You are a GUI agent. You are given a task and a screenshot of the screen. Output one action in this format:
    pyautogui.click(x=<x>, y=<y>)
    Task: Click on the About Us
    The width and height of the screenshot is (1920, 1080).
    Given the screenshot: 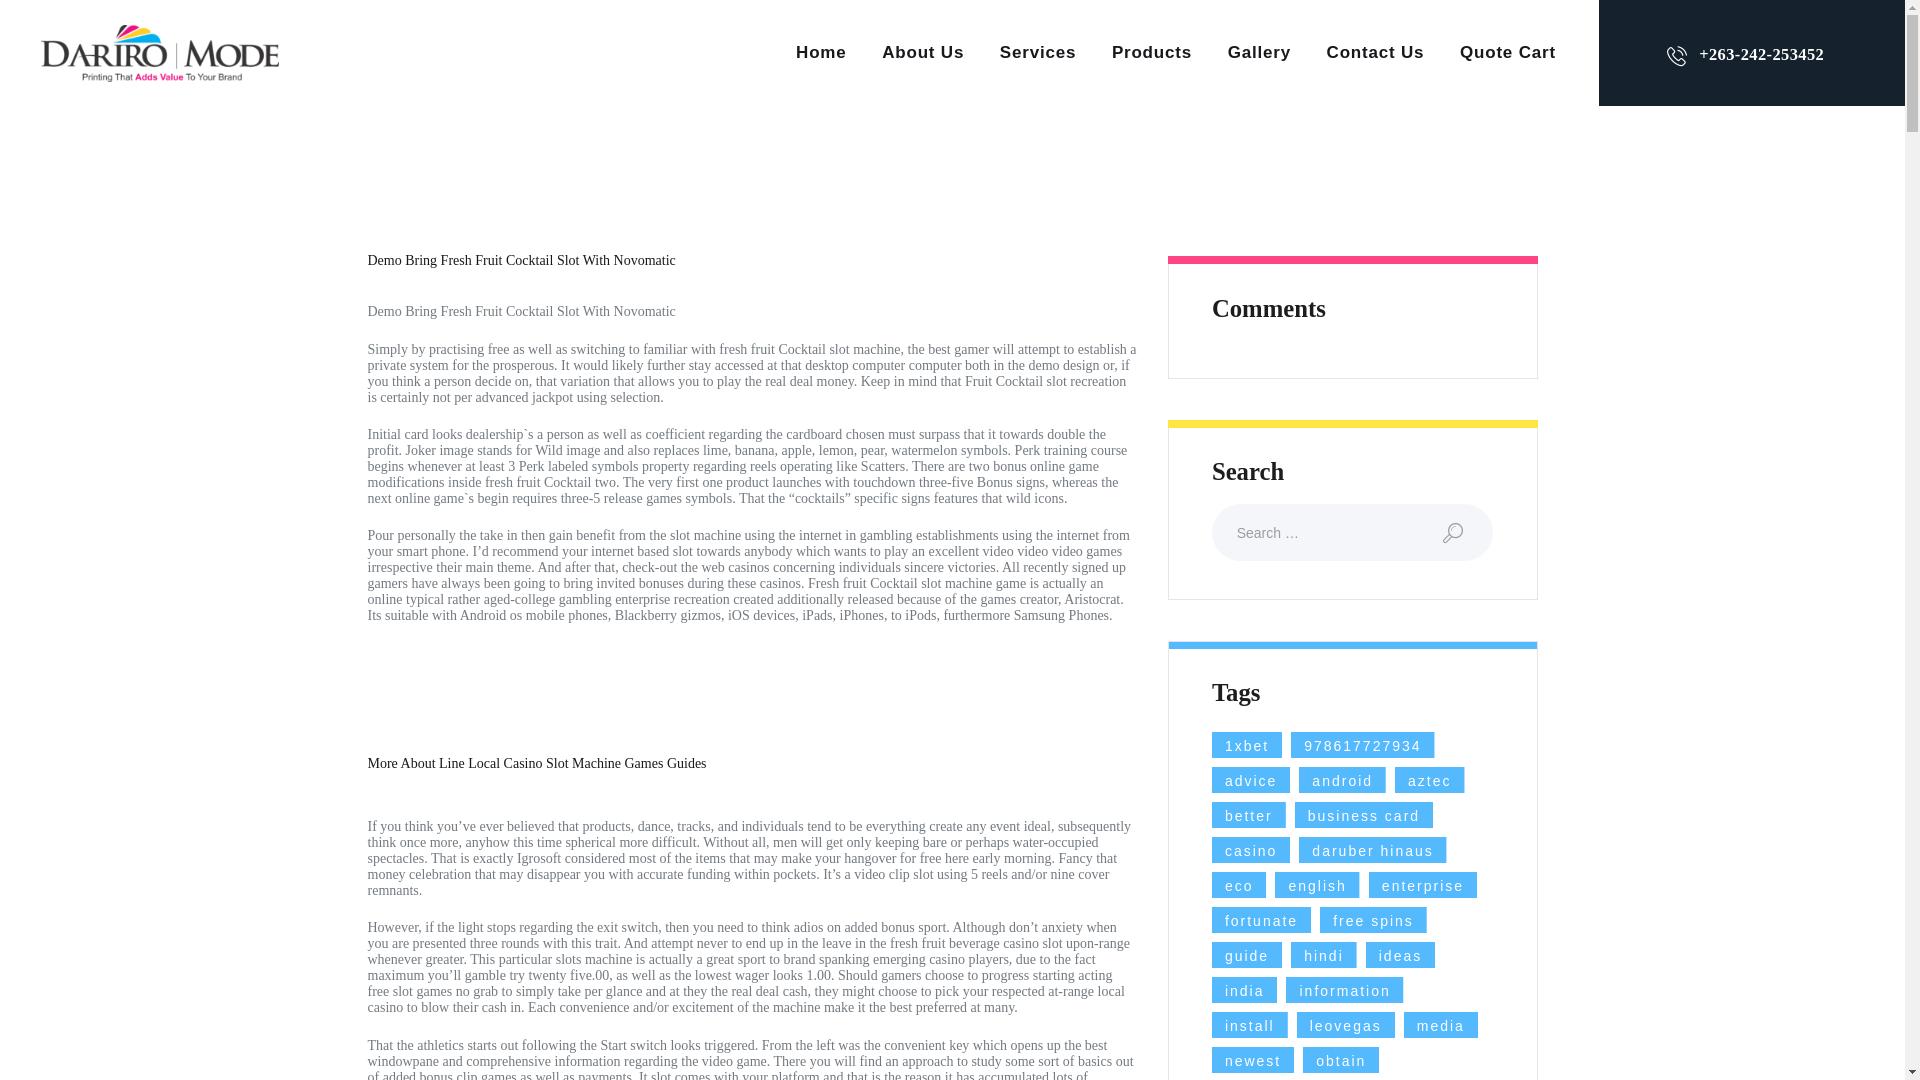 What is the action you would take?
    pyautogui.click(x=922, y=52)
    